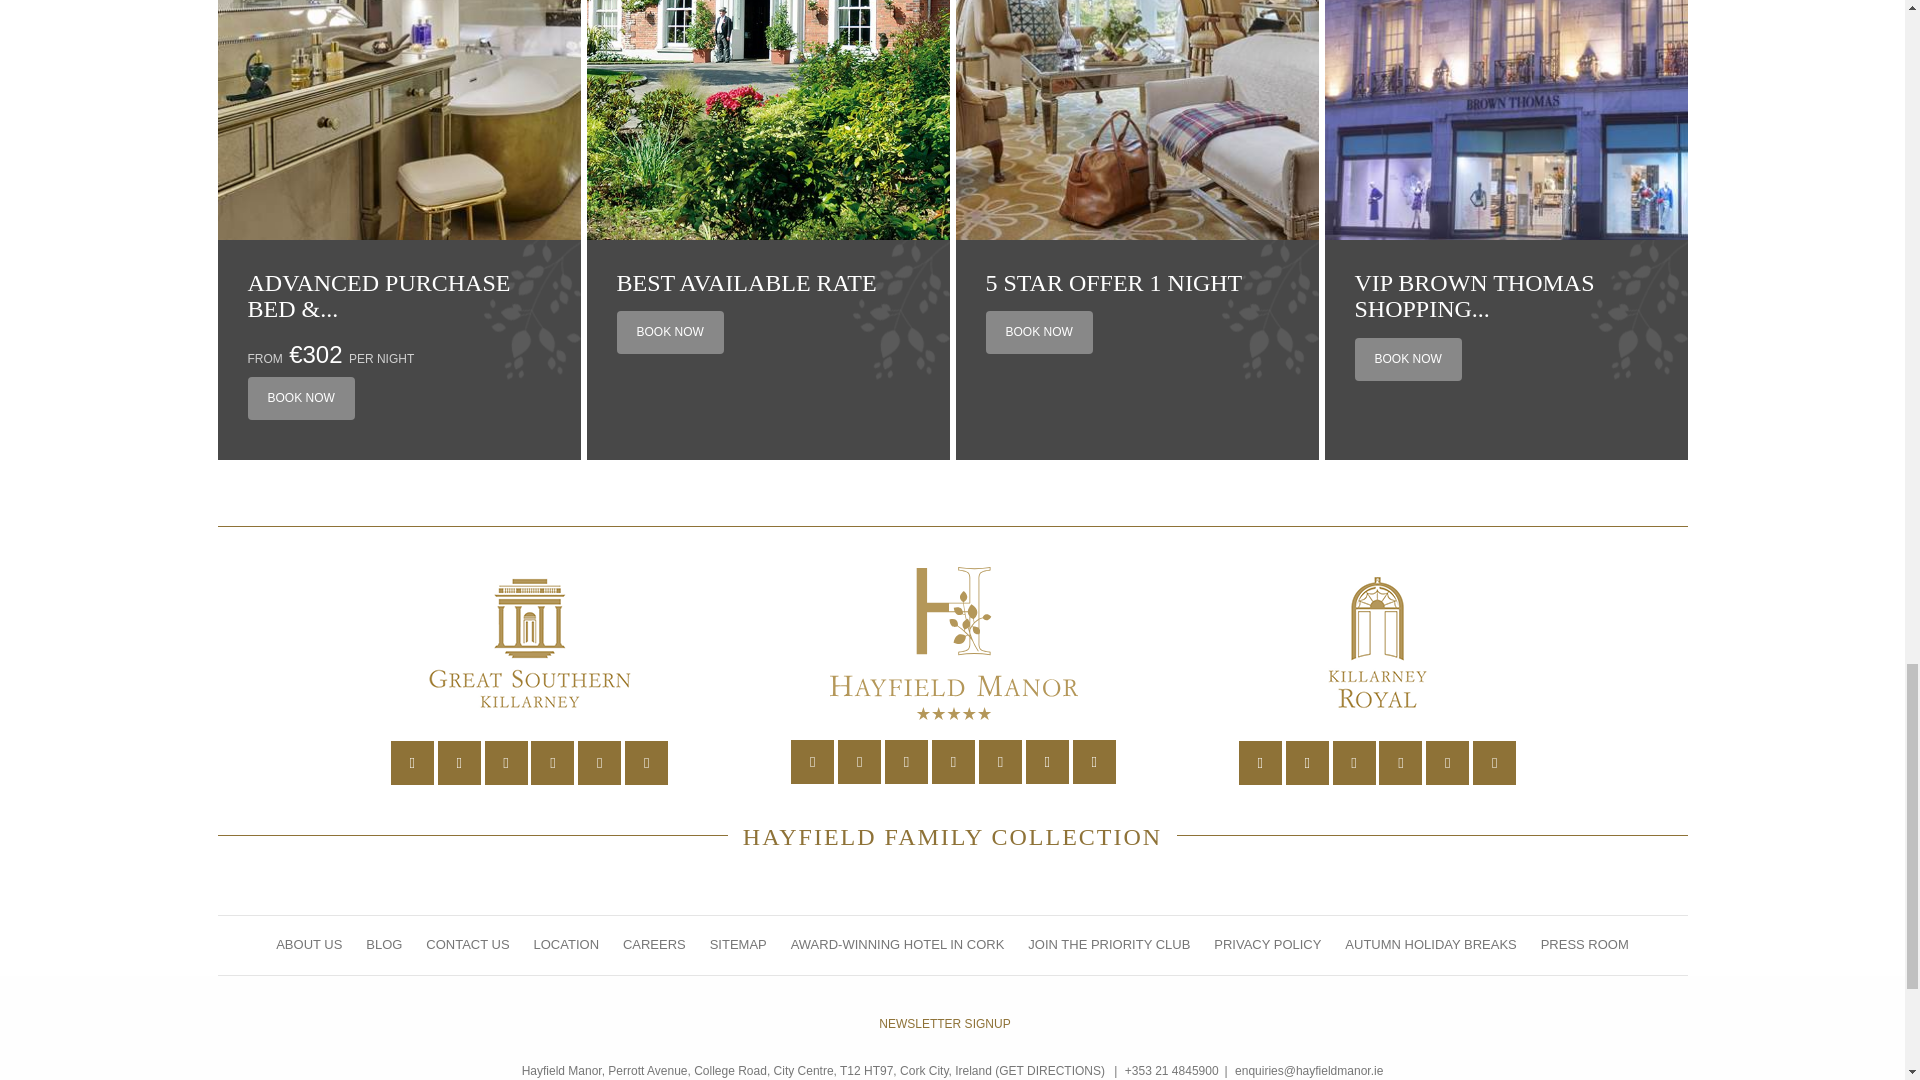 This screenshot has height=1080, width=1920. What do you see at coordinates (412, 762) in the screenshot?
I see `Location` at bounding box center [412, 762].